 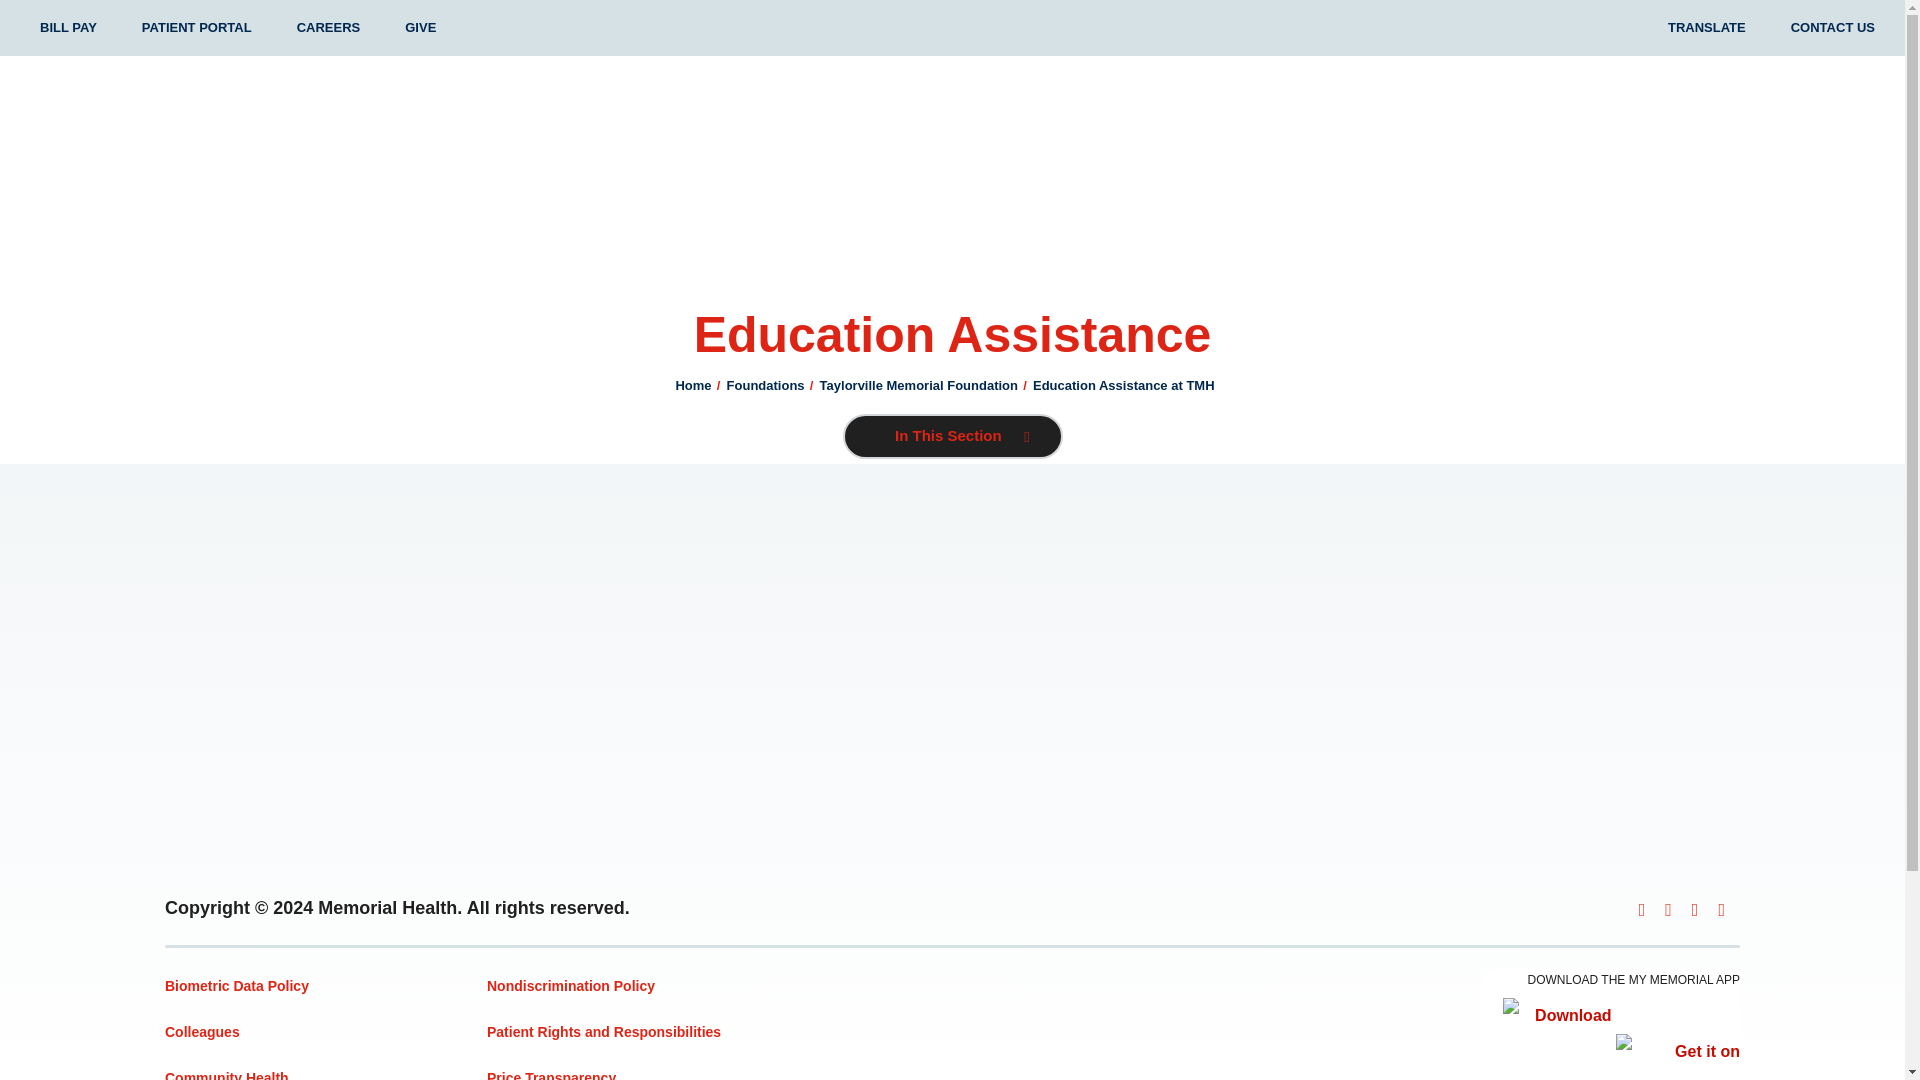 What do you see at coordinates (1706, 28) in the screenshot?
I see `TRANSLATE` at bounding box center [1706, 28].